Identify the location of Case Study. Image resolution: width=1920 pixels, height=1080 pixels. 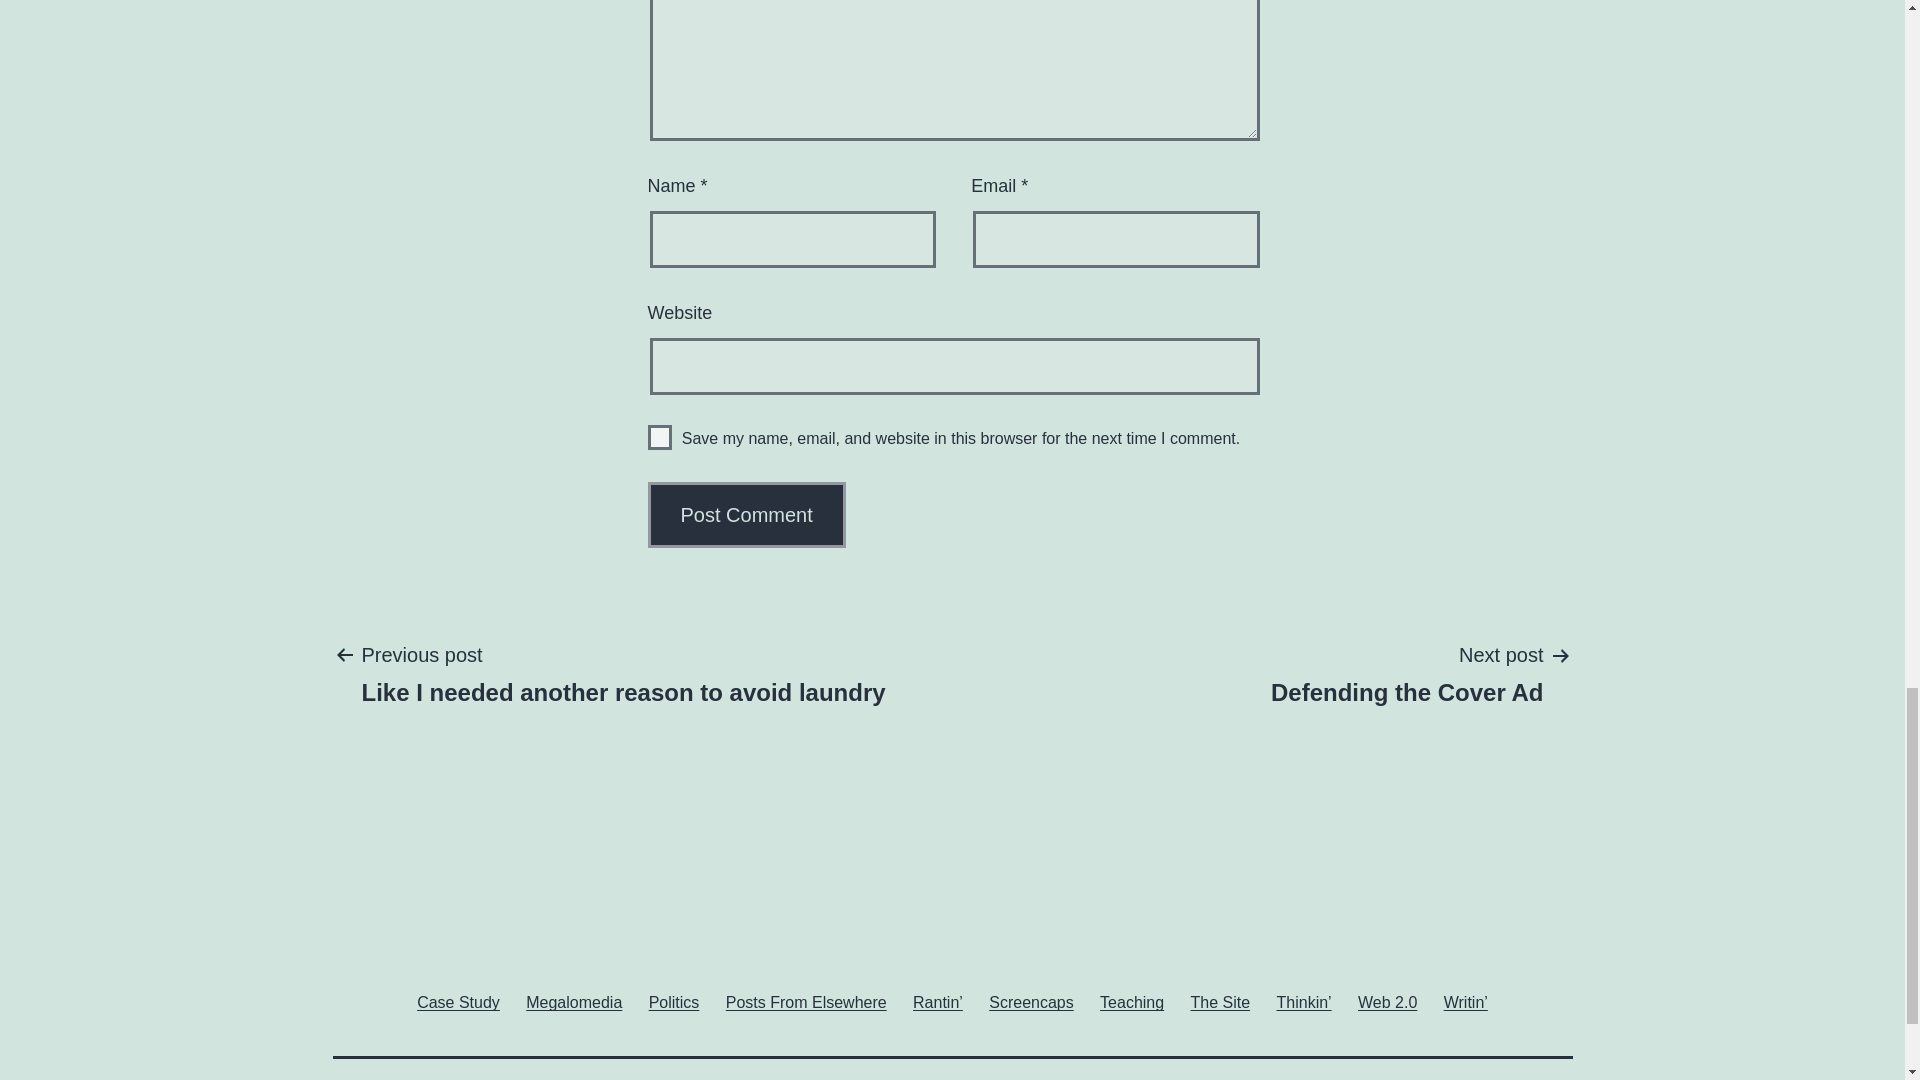
(458, 1002).